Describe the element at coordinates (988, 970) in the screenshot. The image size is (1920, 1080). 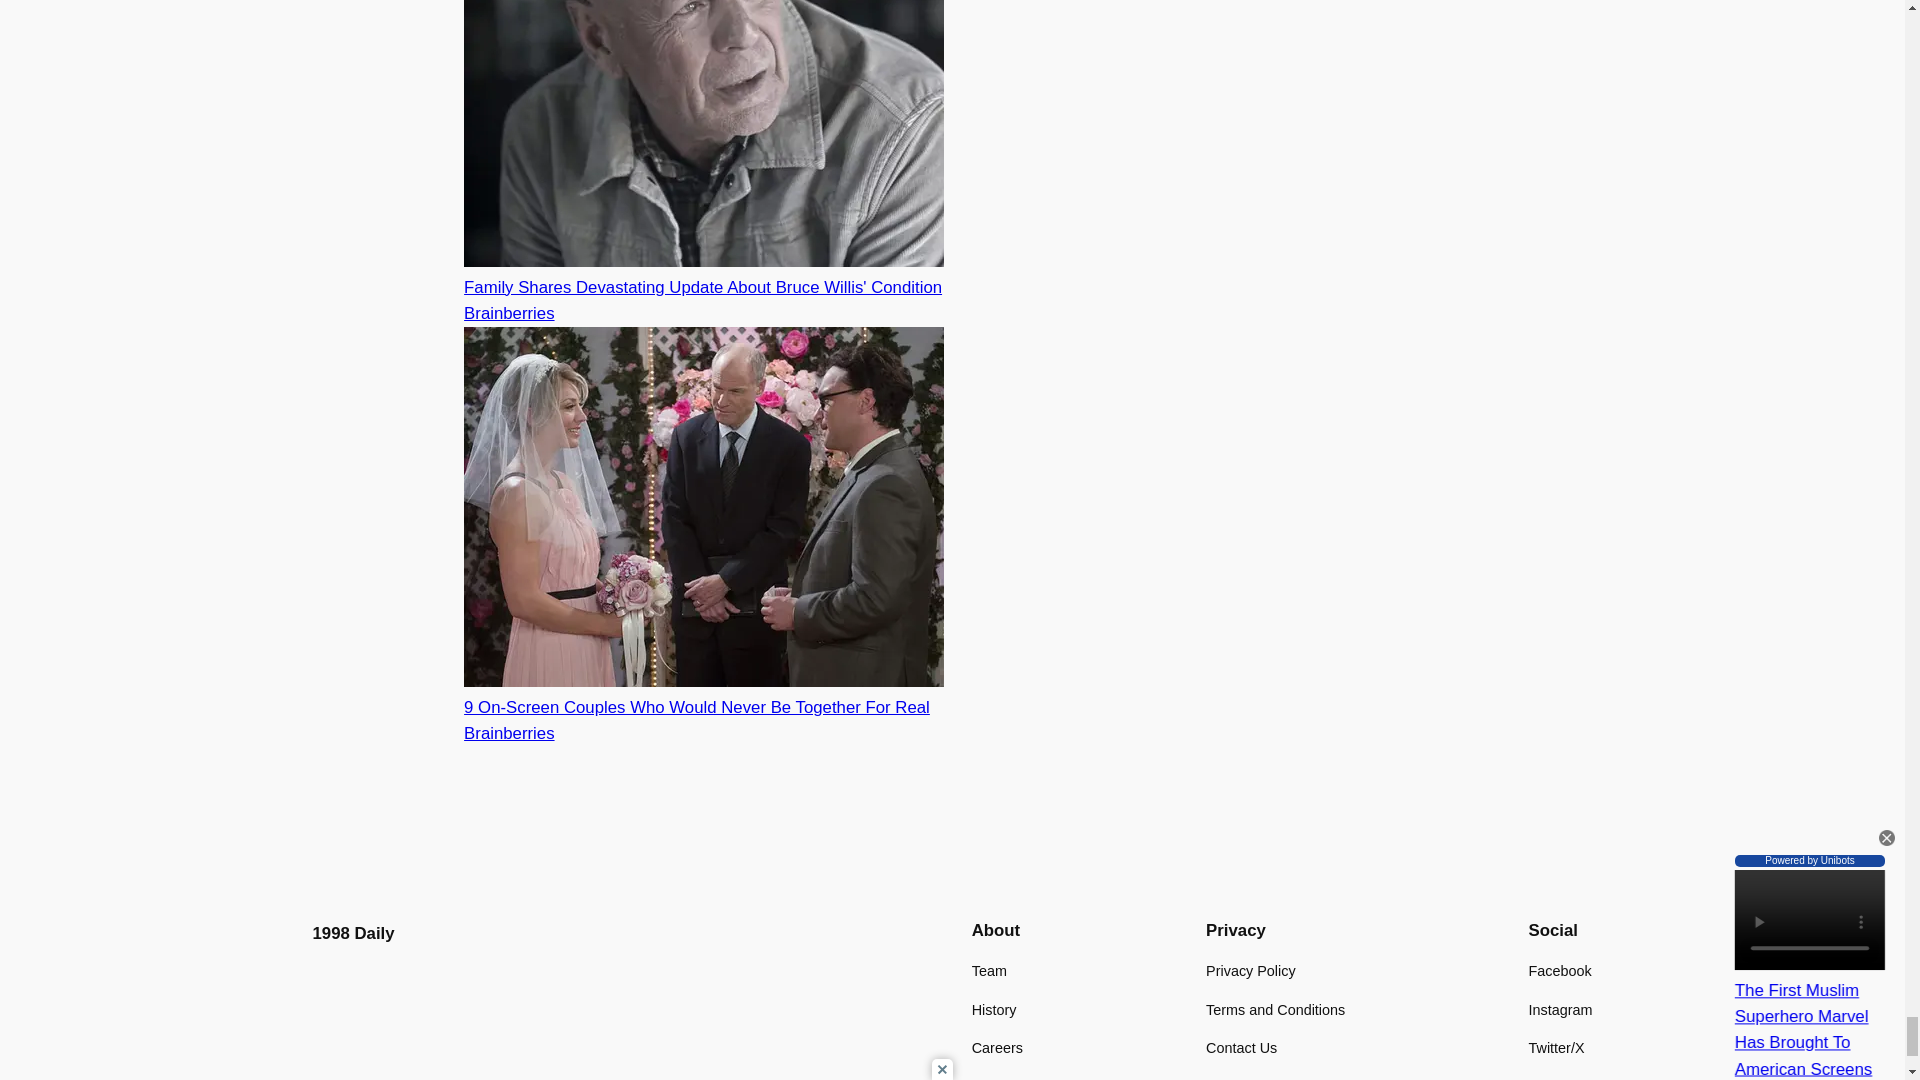
I see `Team` at that location.